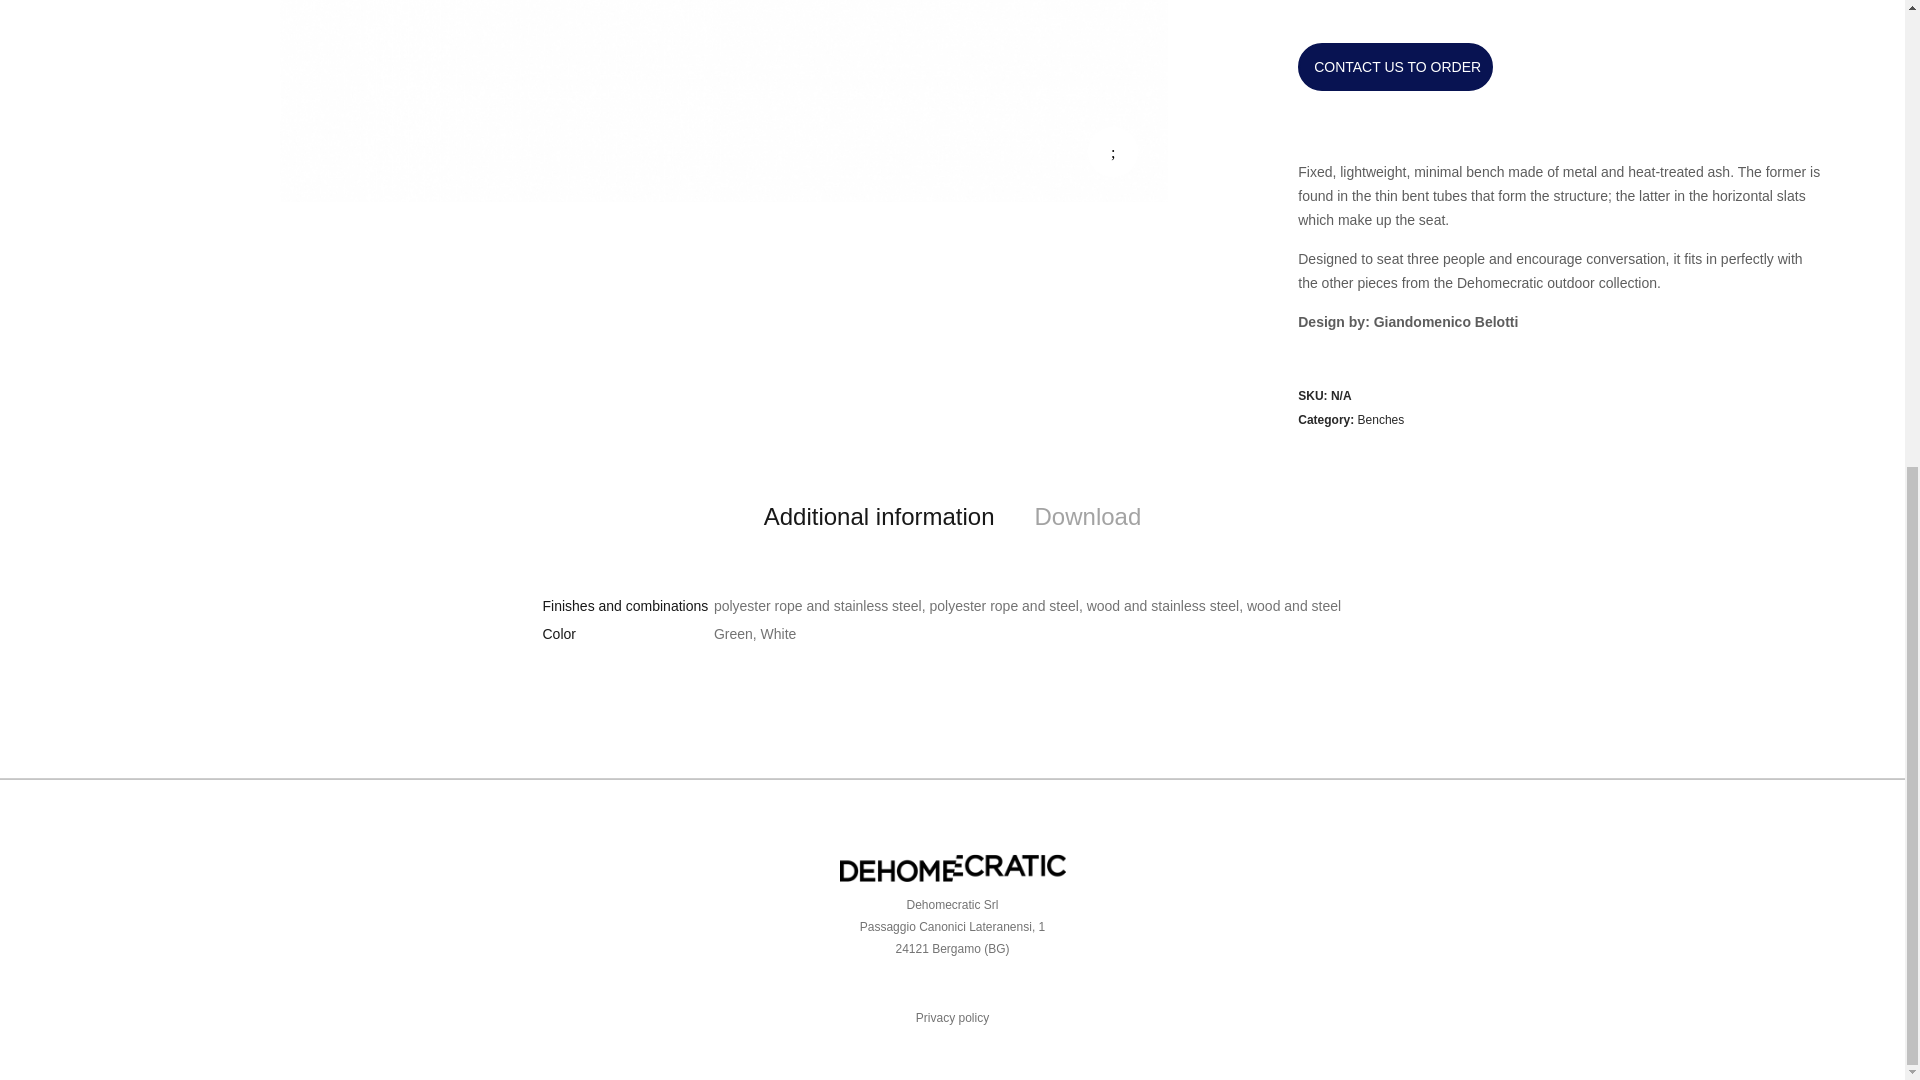 The height and width of the screenshot is (1080, 1920). I want to click on Privacy policy, so click(952, 1017).